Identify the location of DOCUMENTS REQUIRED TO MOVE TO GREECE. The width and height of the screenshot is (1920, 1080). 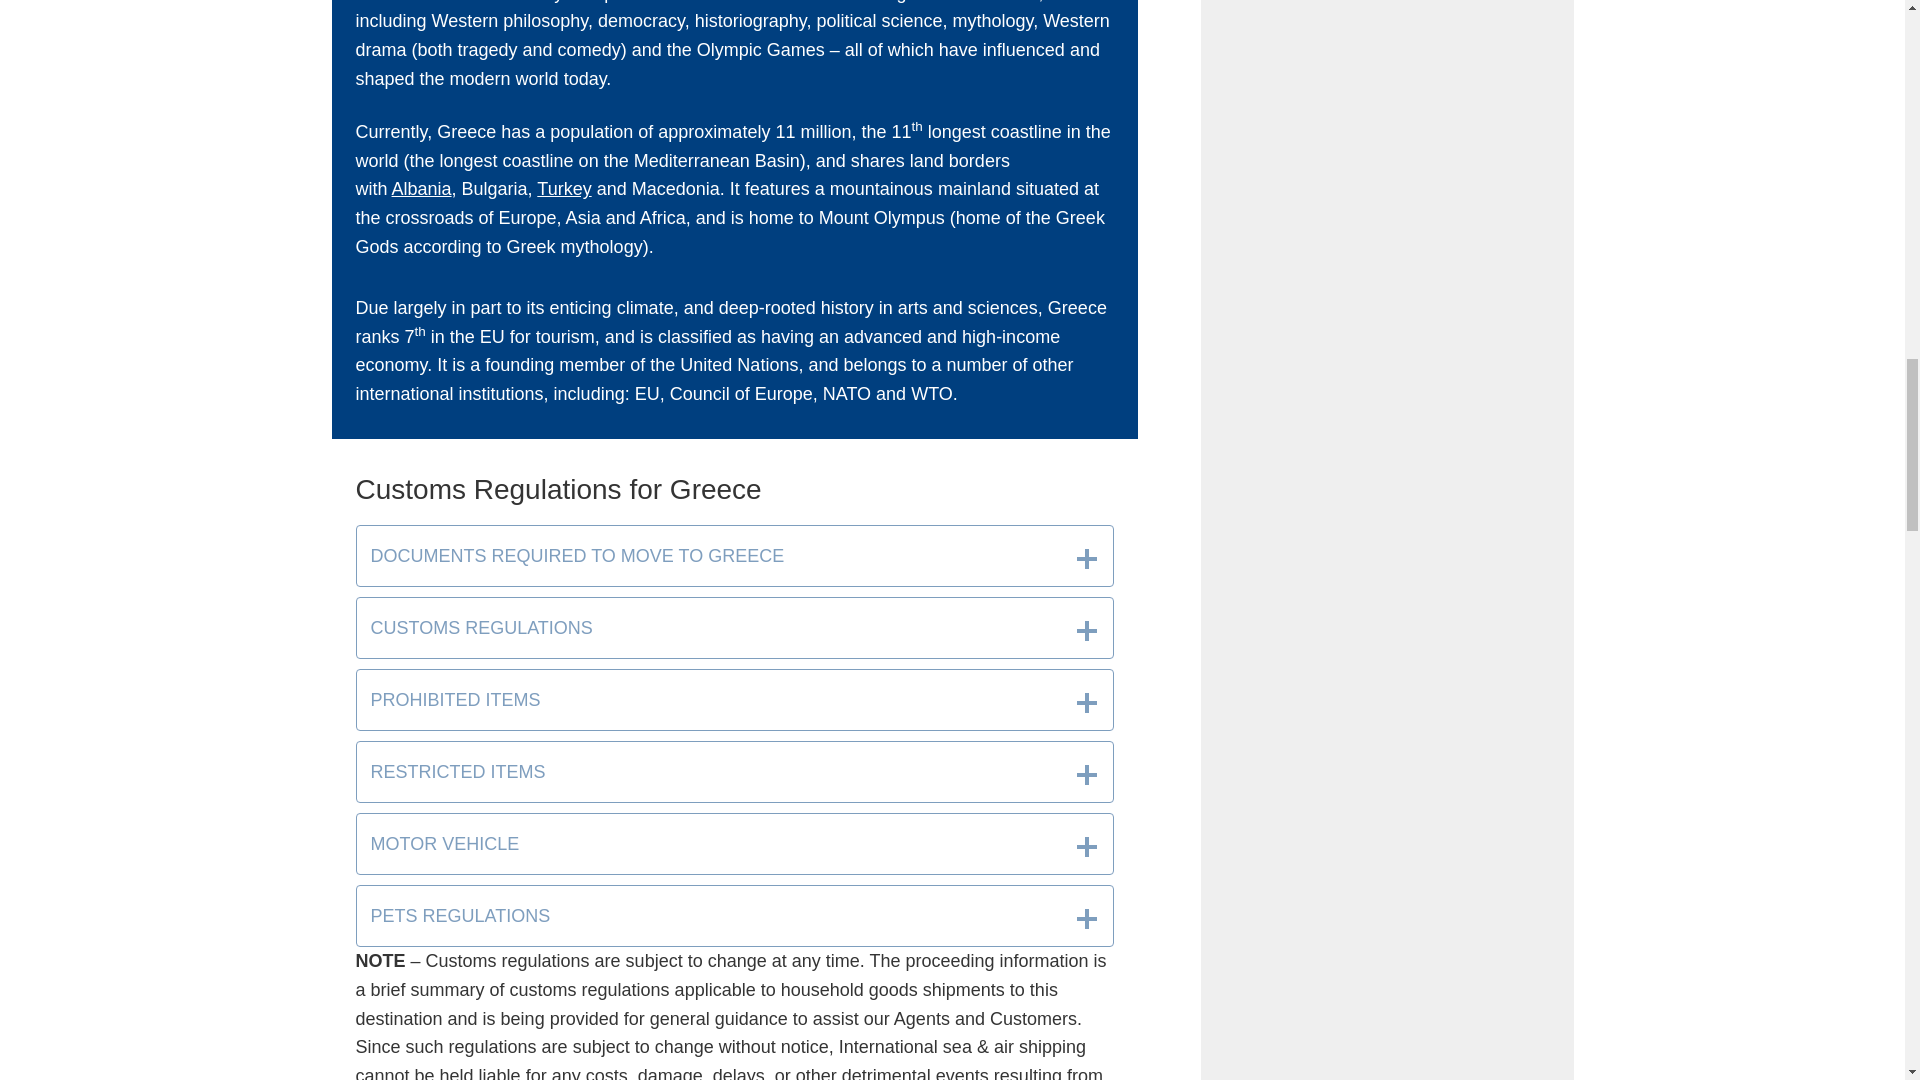
(734, 556).